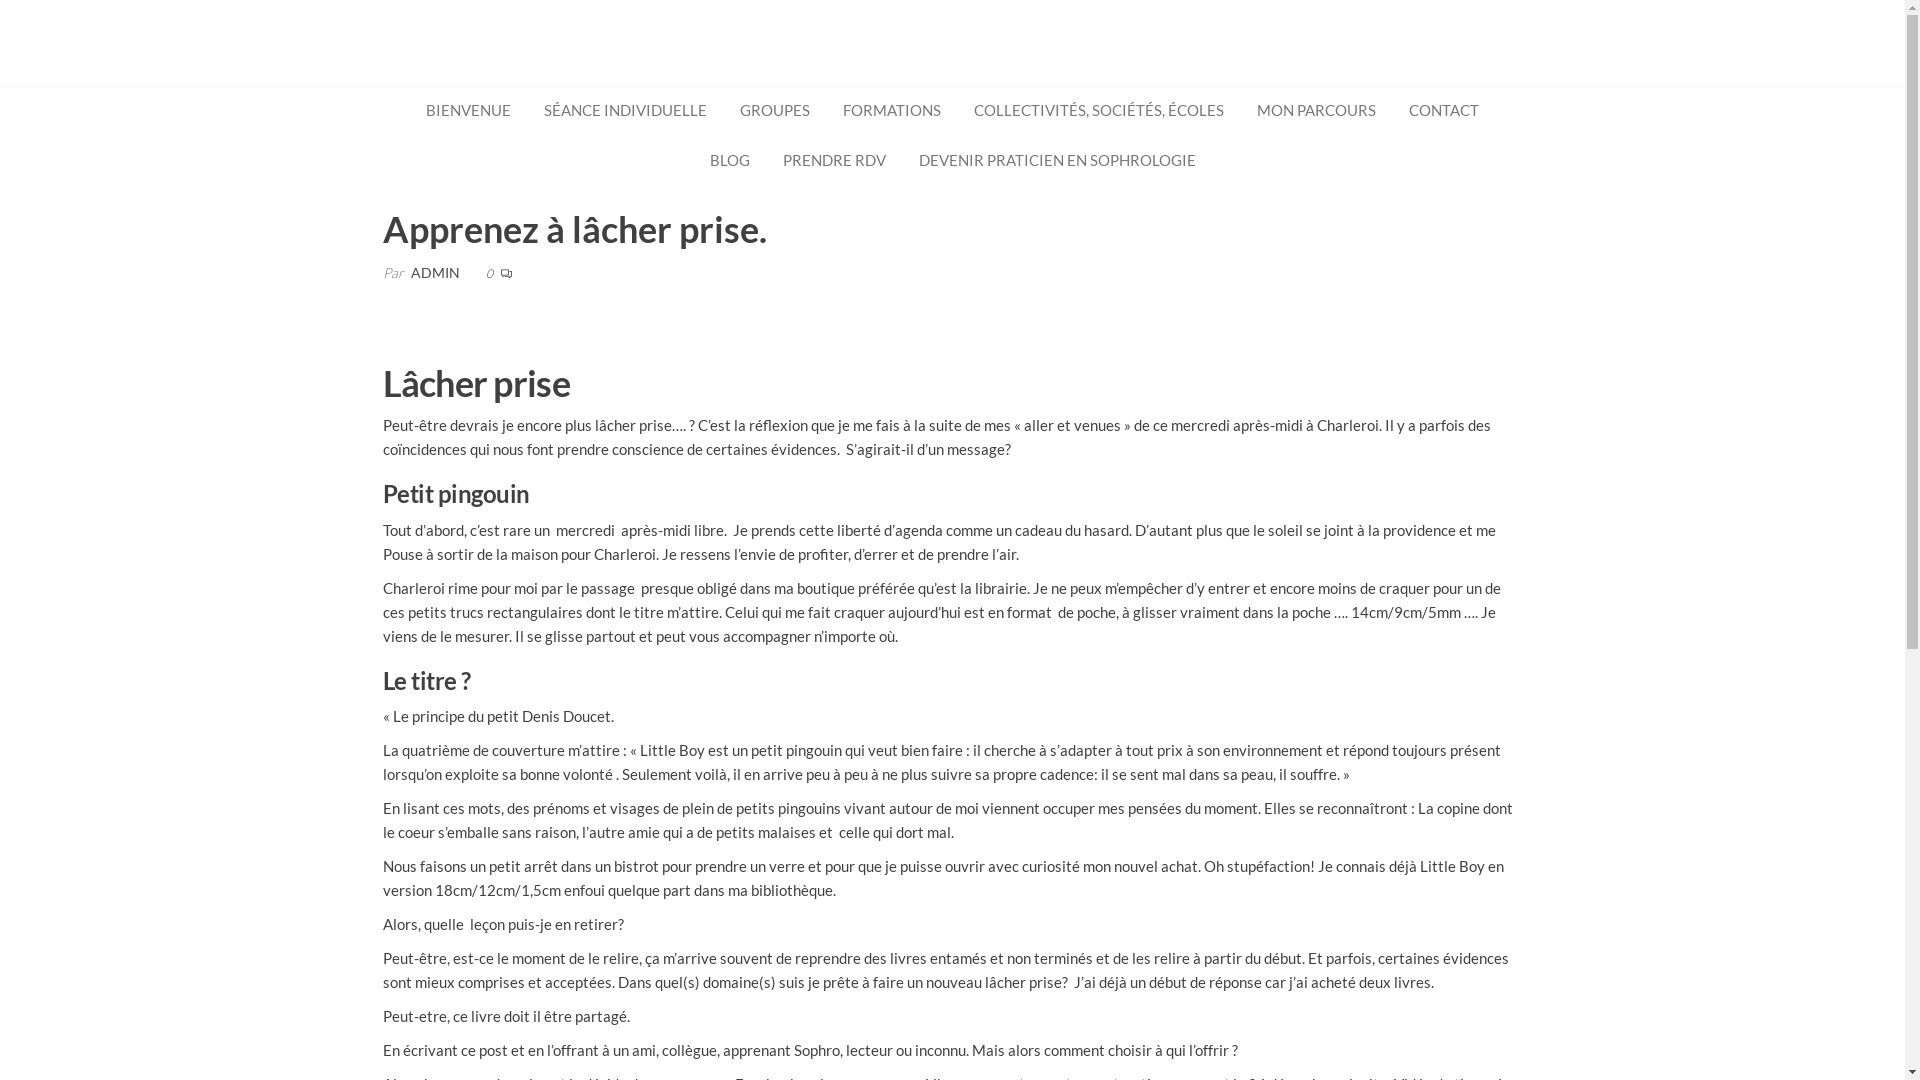  Describe the element at coordinates (729, 160) in the screenshot. I see `BLOG` at that location.